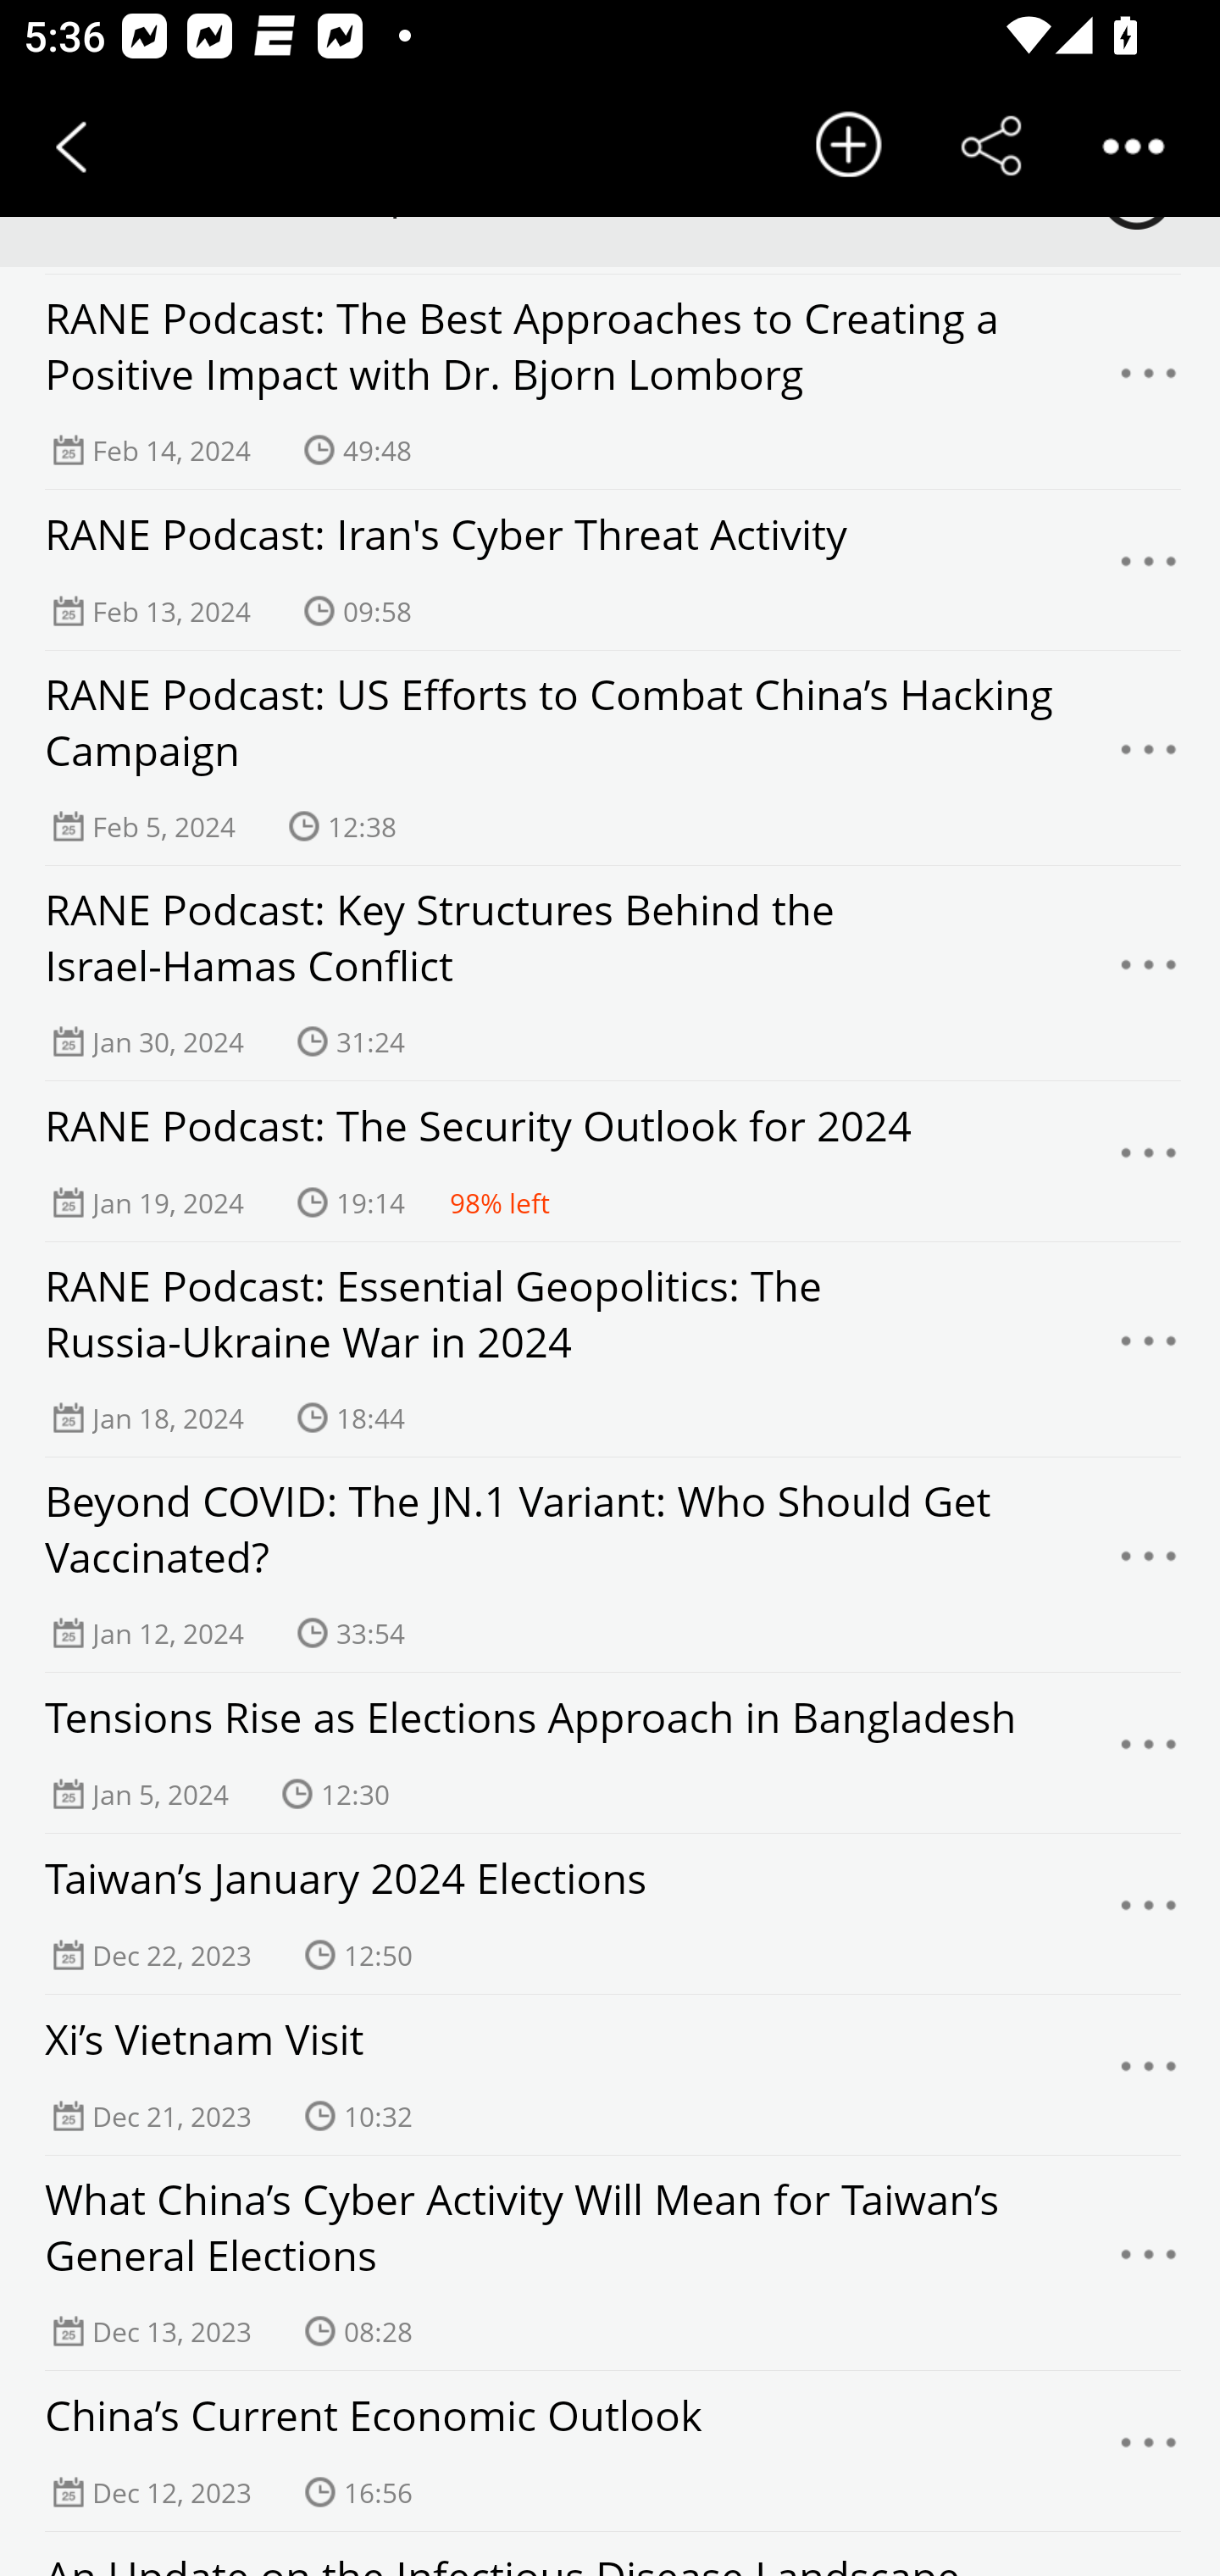  Describe the element at coordinates (1149, 2451) in the screenshot. I see `Menu` at that location.